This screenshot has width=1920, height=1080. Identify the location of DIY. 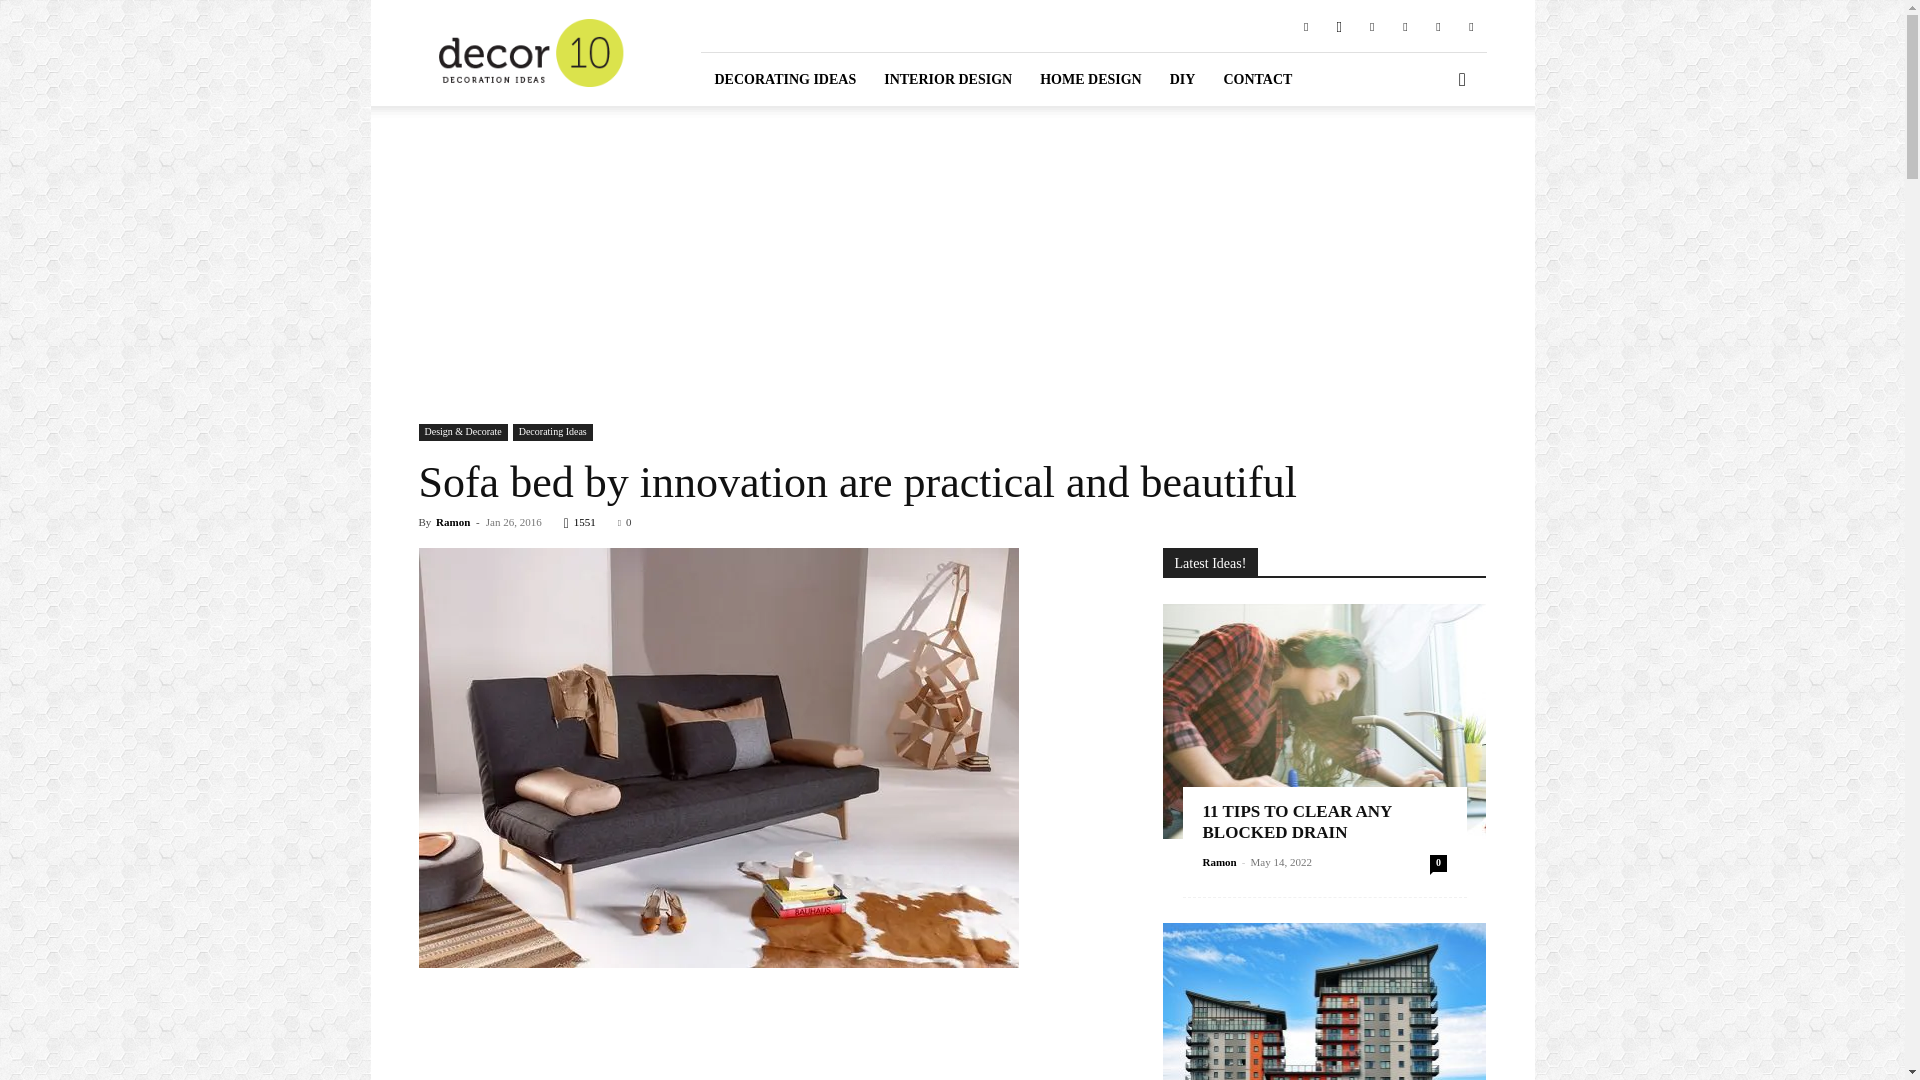
(1182, 78).